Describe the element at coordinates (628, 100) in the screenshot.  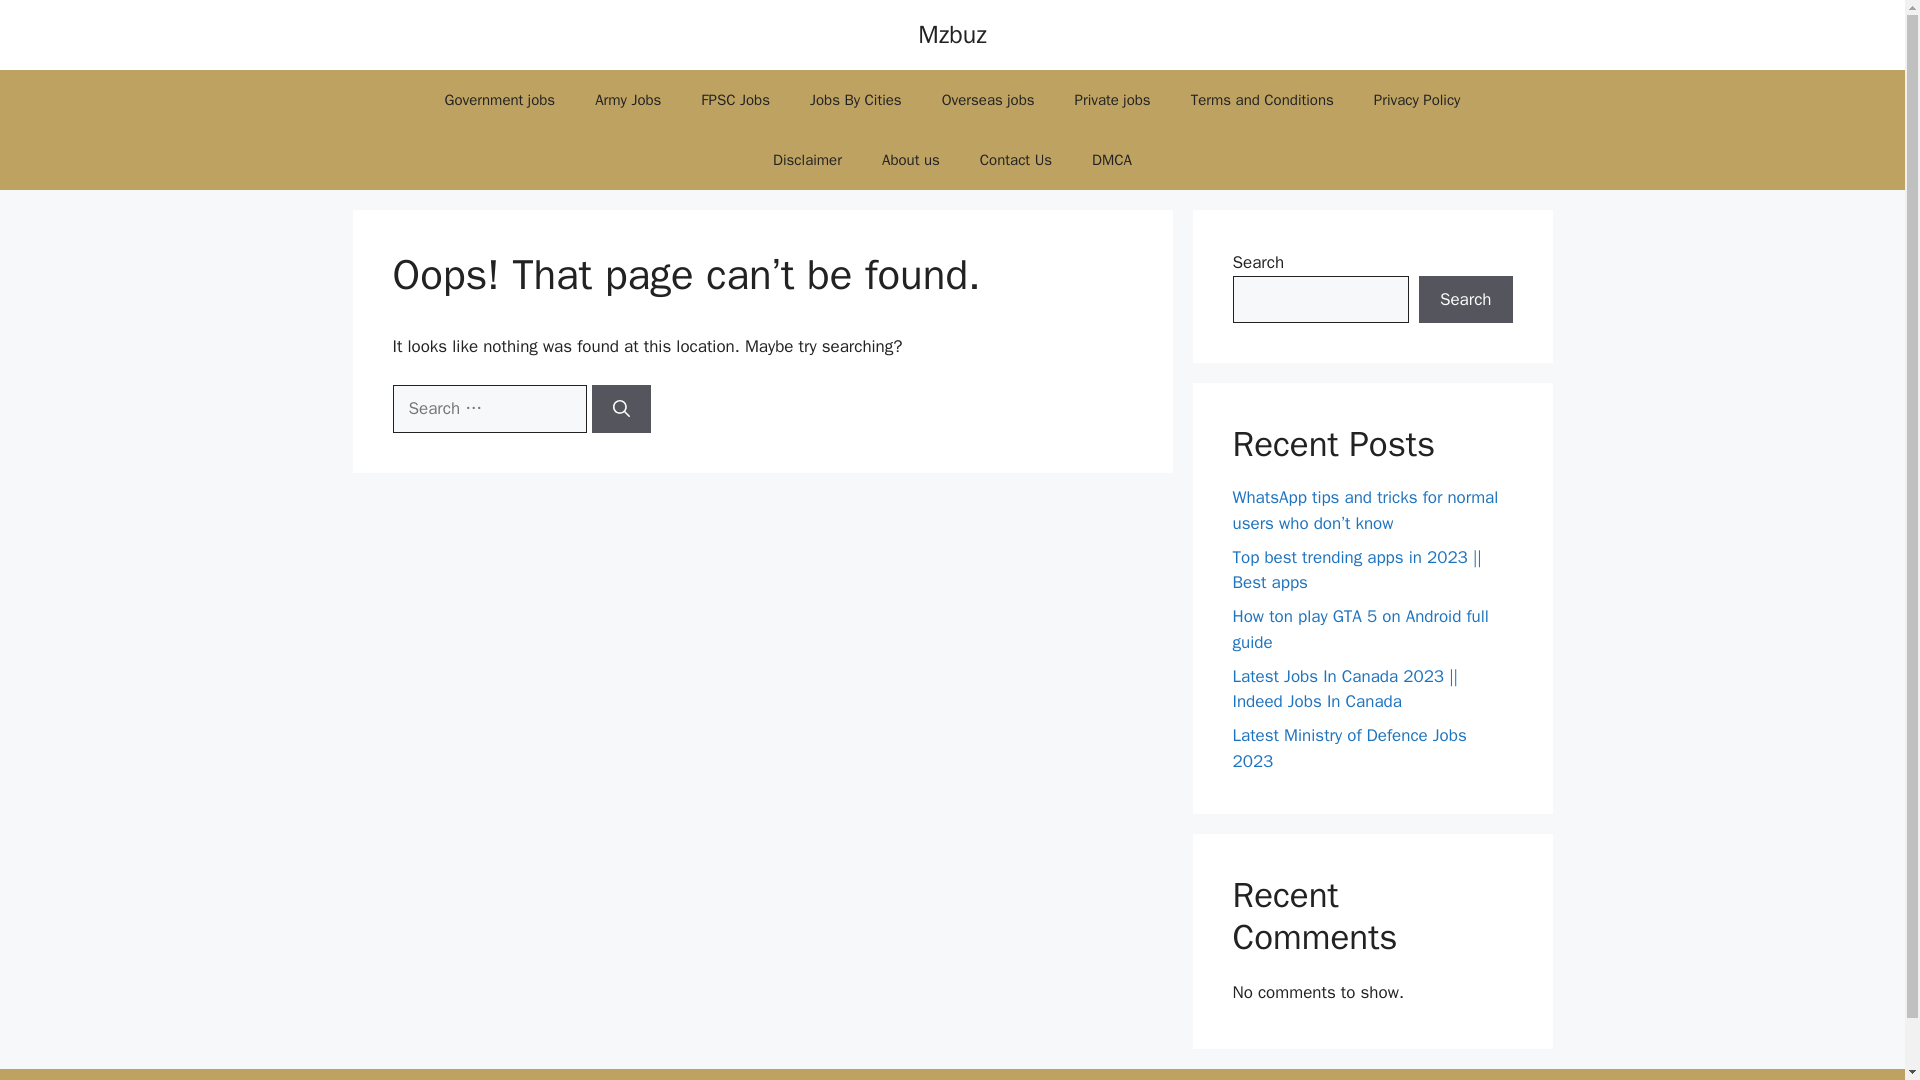
I see `Army Jobs` at that location.